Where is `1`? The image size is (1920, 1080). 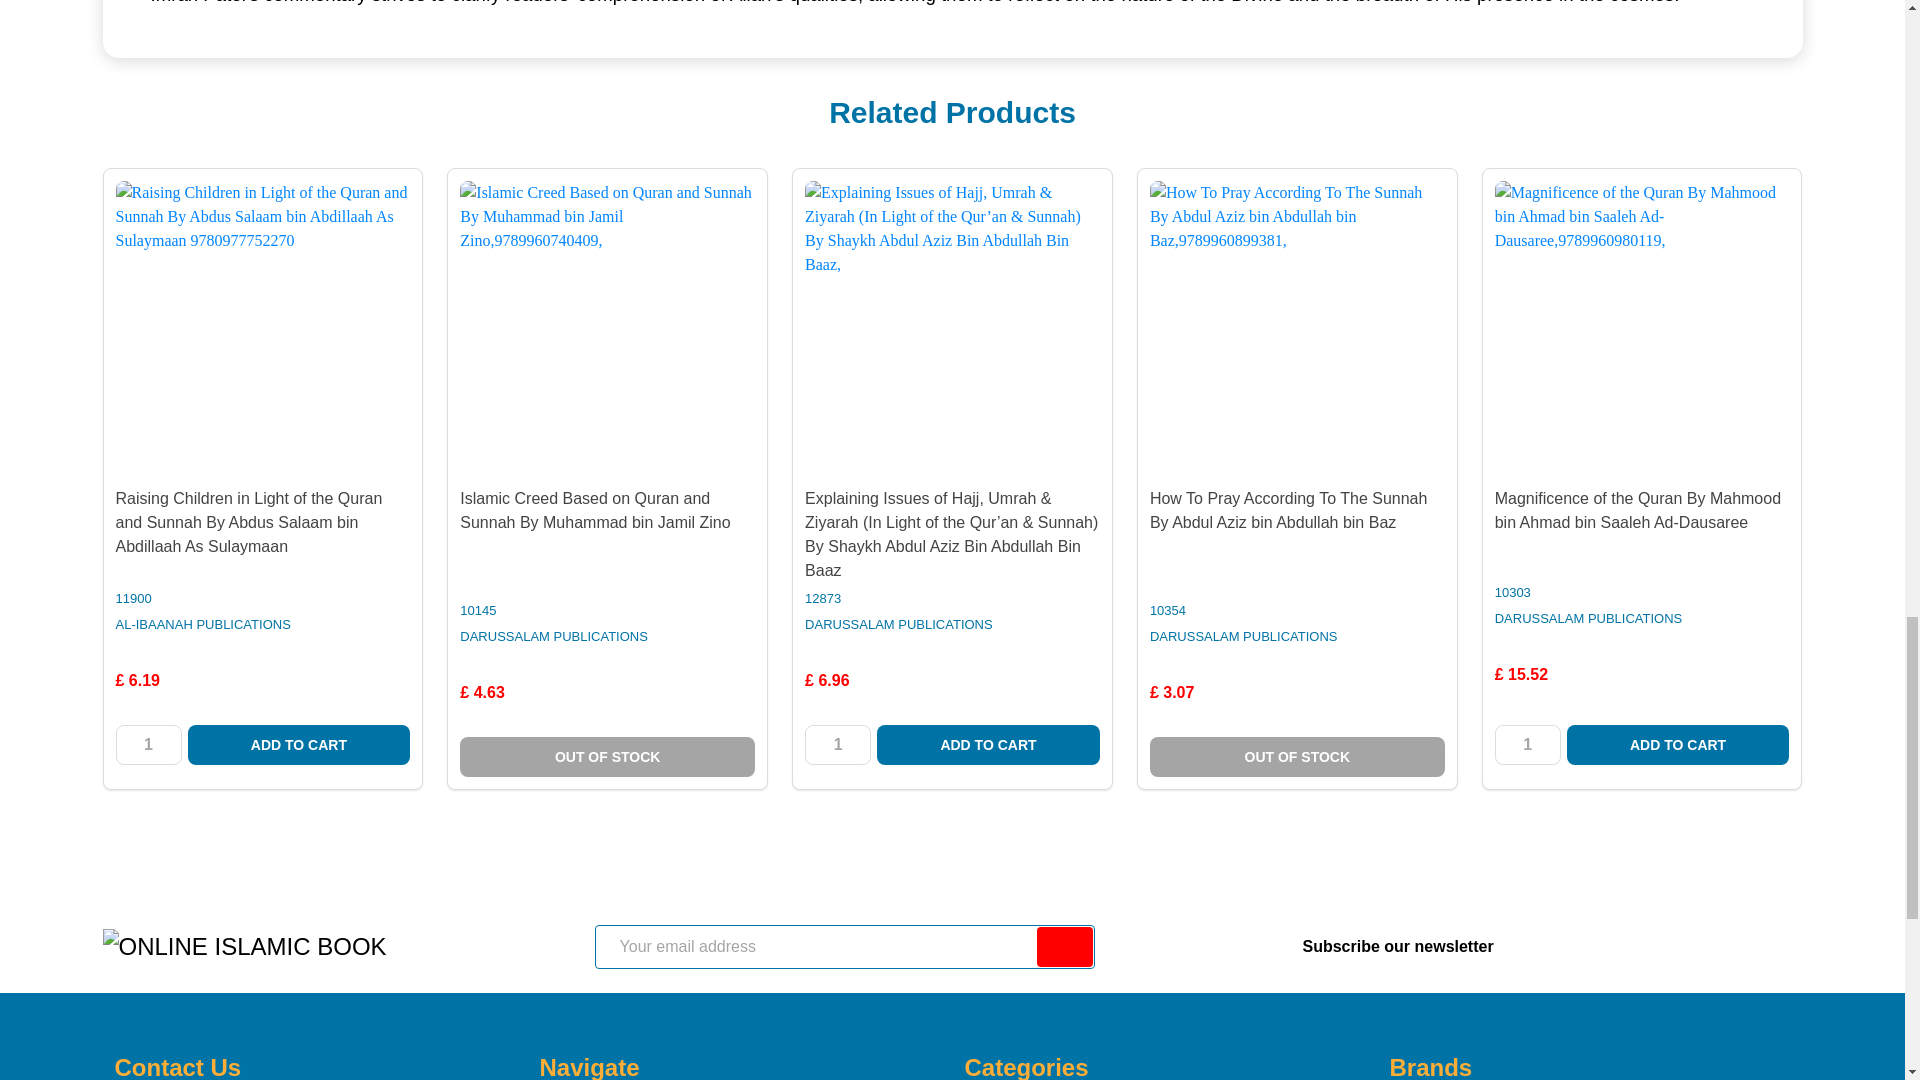
1 is located at coordinates (838, 744).